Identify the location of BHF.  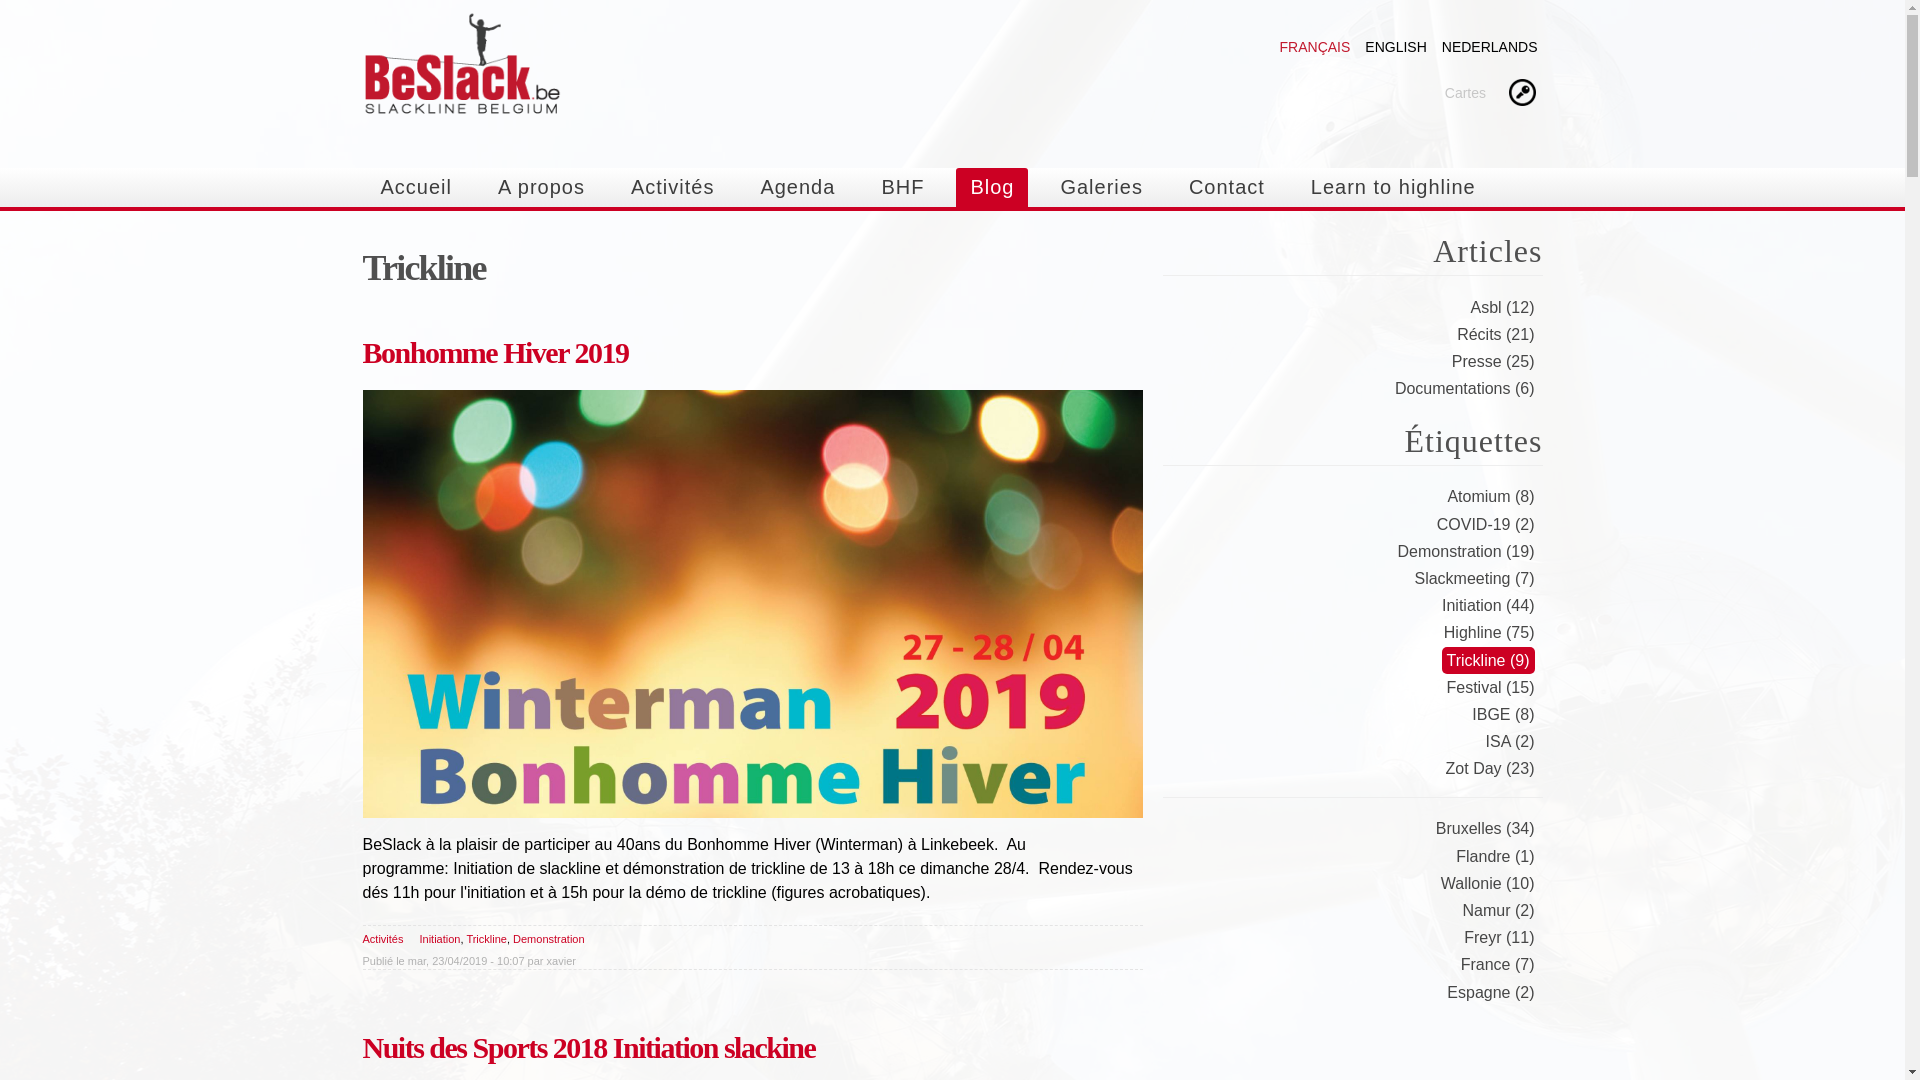
(902, 188).